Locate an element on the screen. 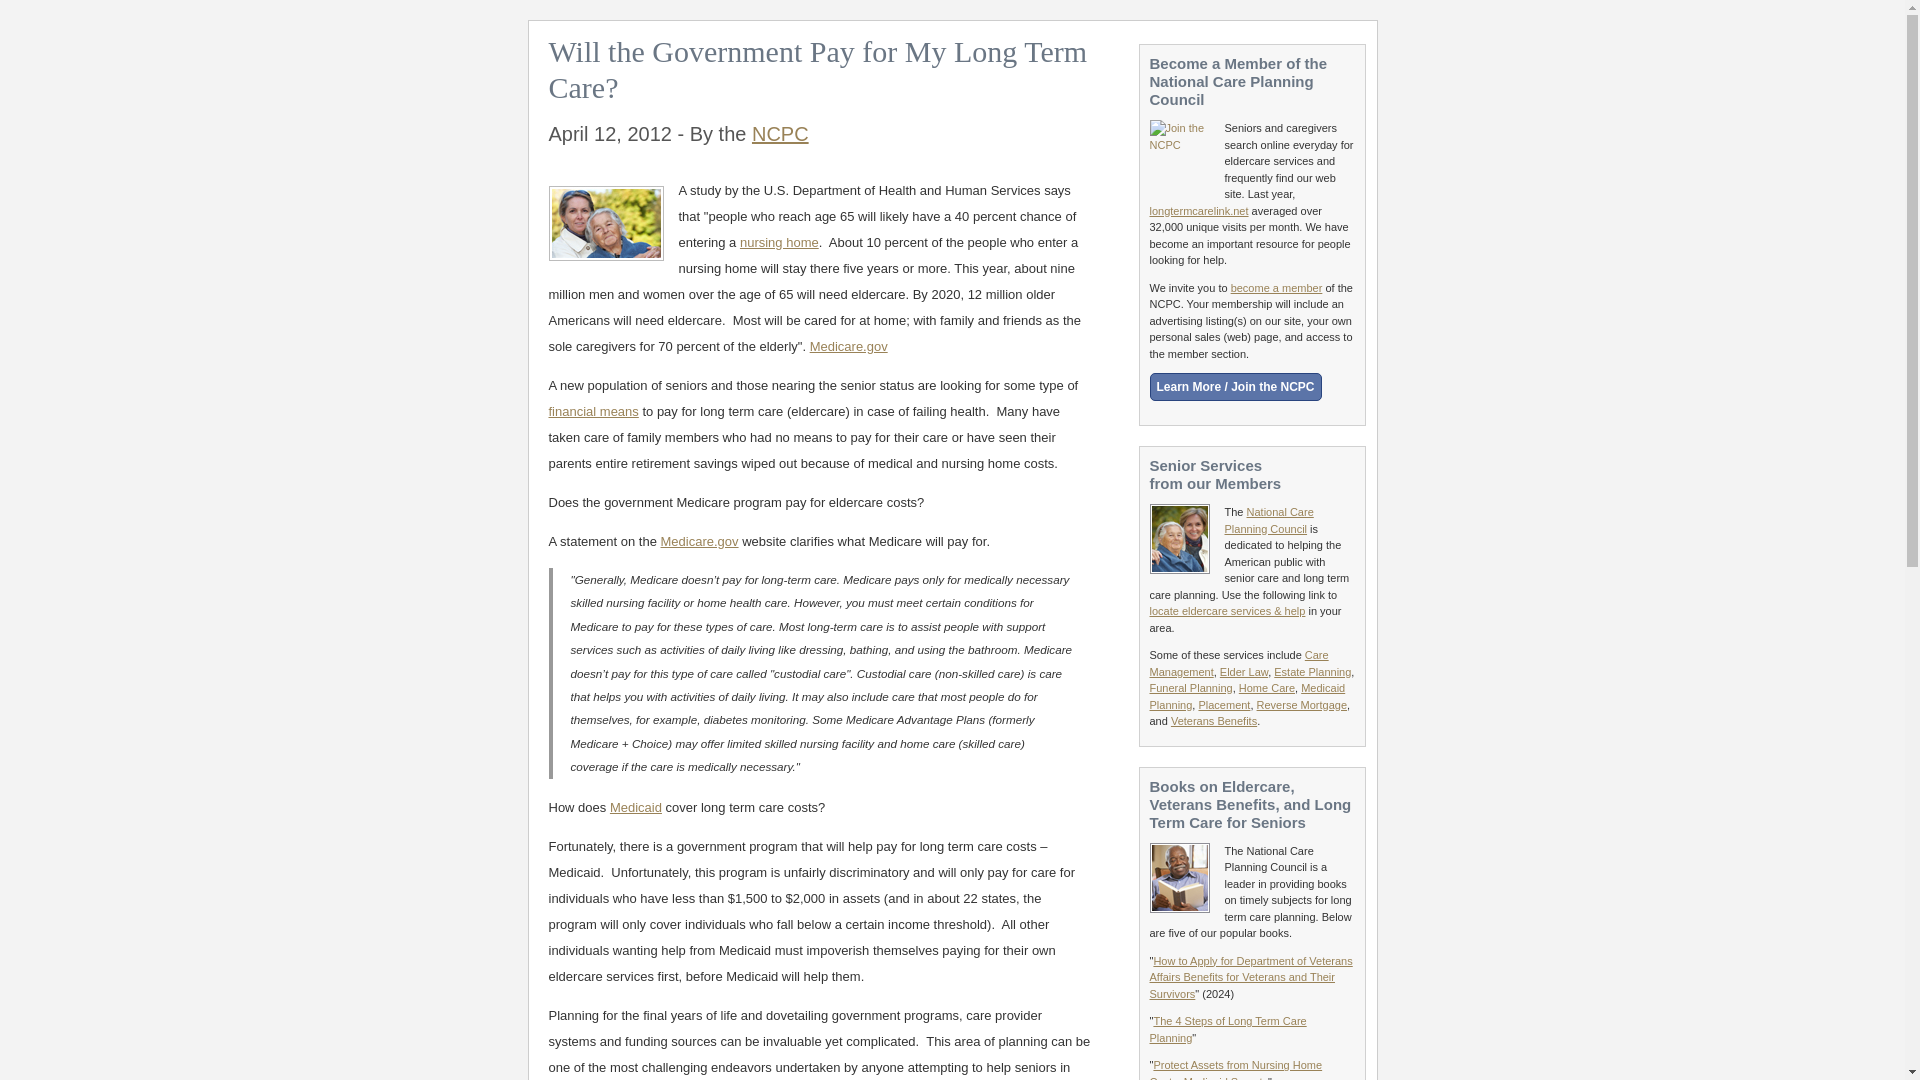 This screenshot has width=1920, height=1080. Medicare.gov is located at coordinates (700, 540).